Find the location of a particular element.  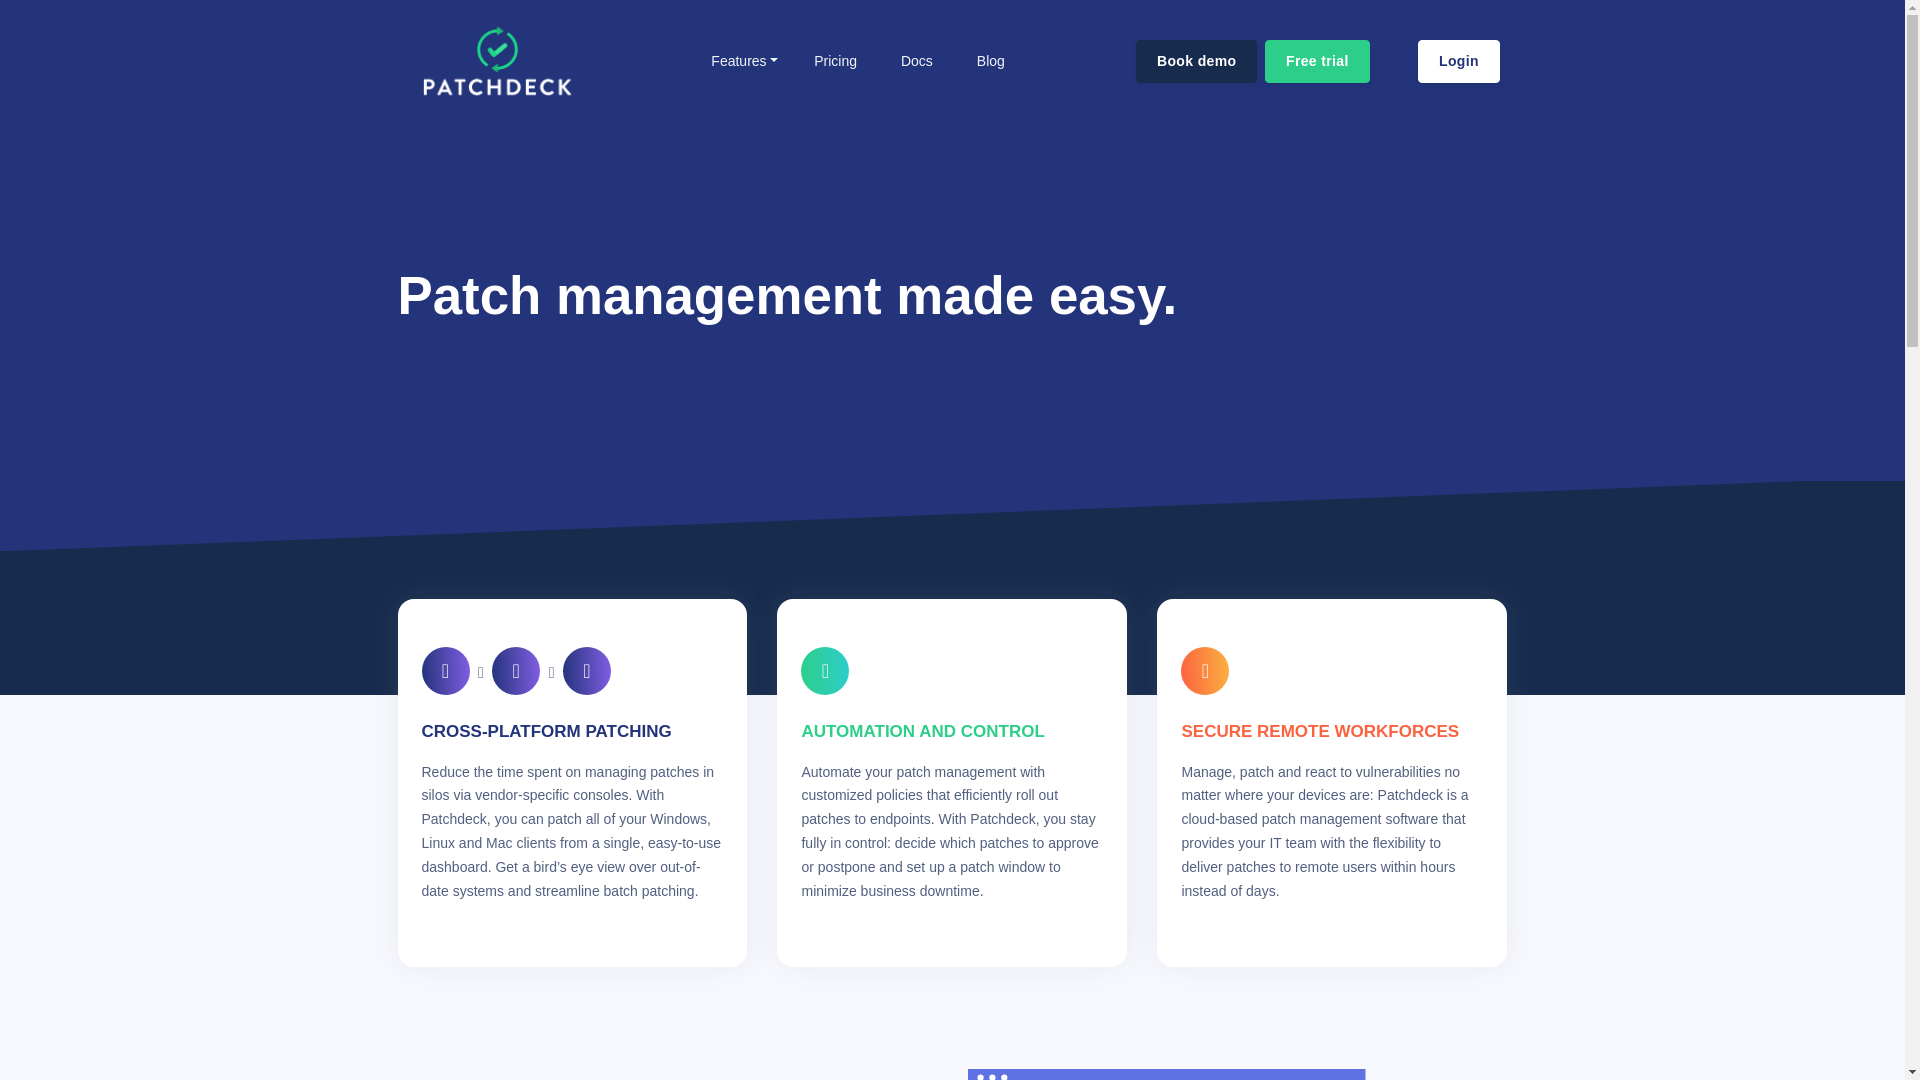

Features is located at coordinates (744, 60).